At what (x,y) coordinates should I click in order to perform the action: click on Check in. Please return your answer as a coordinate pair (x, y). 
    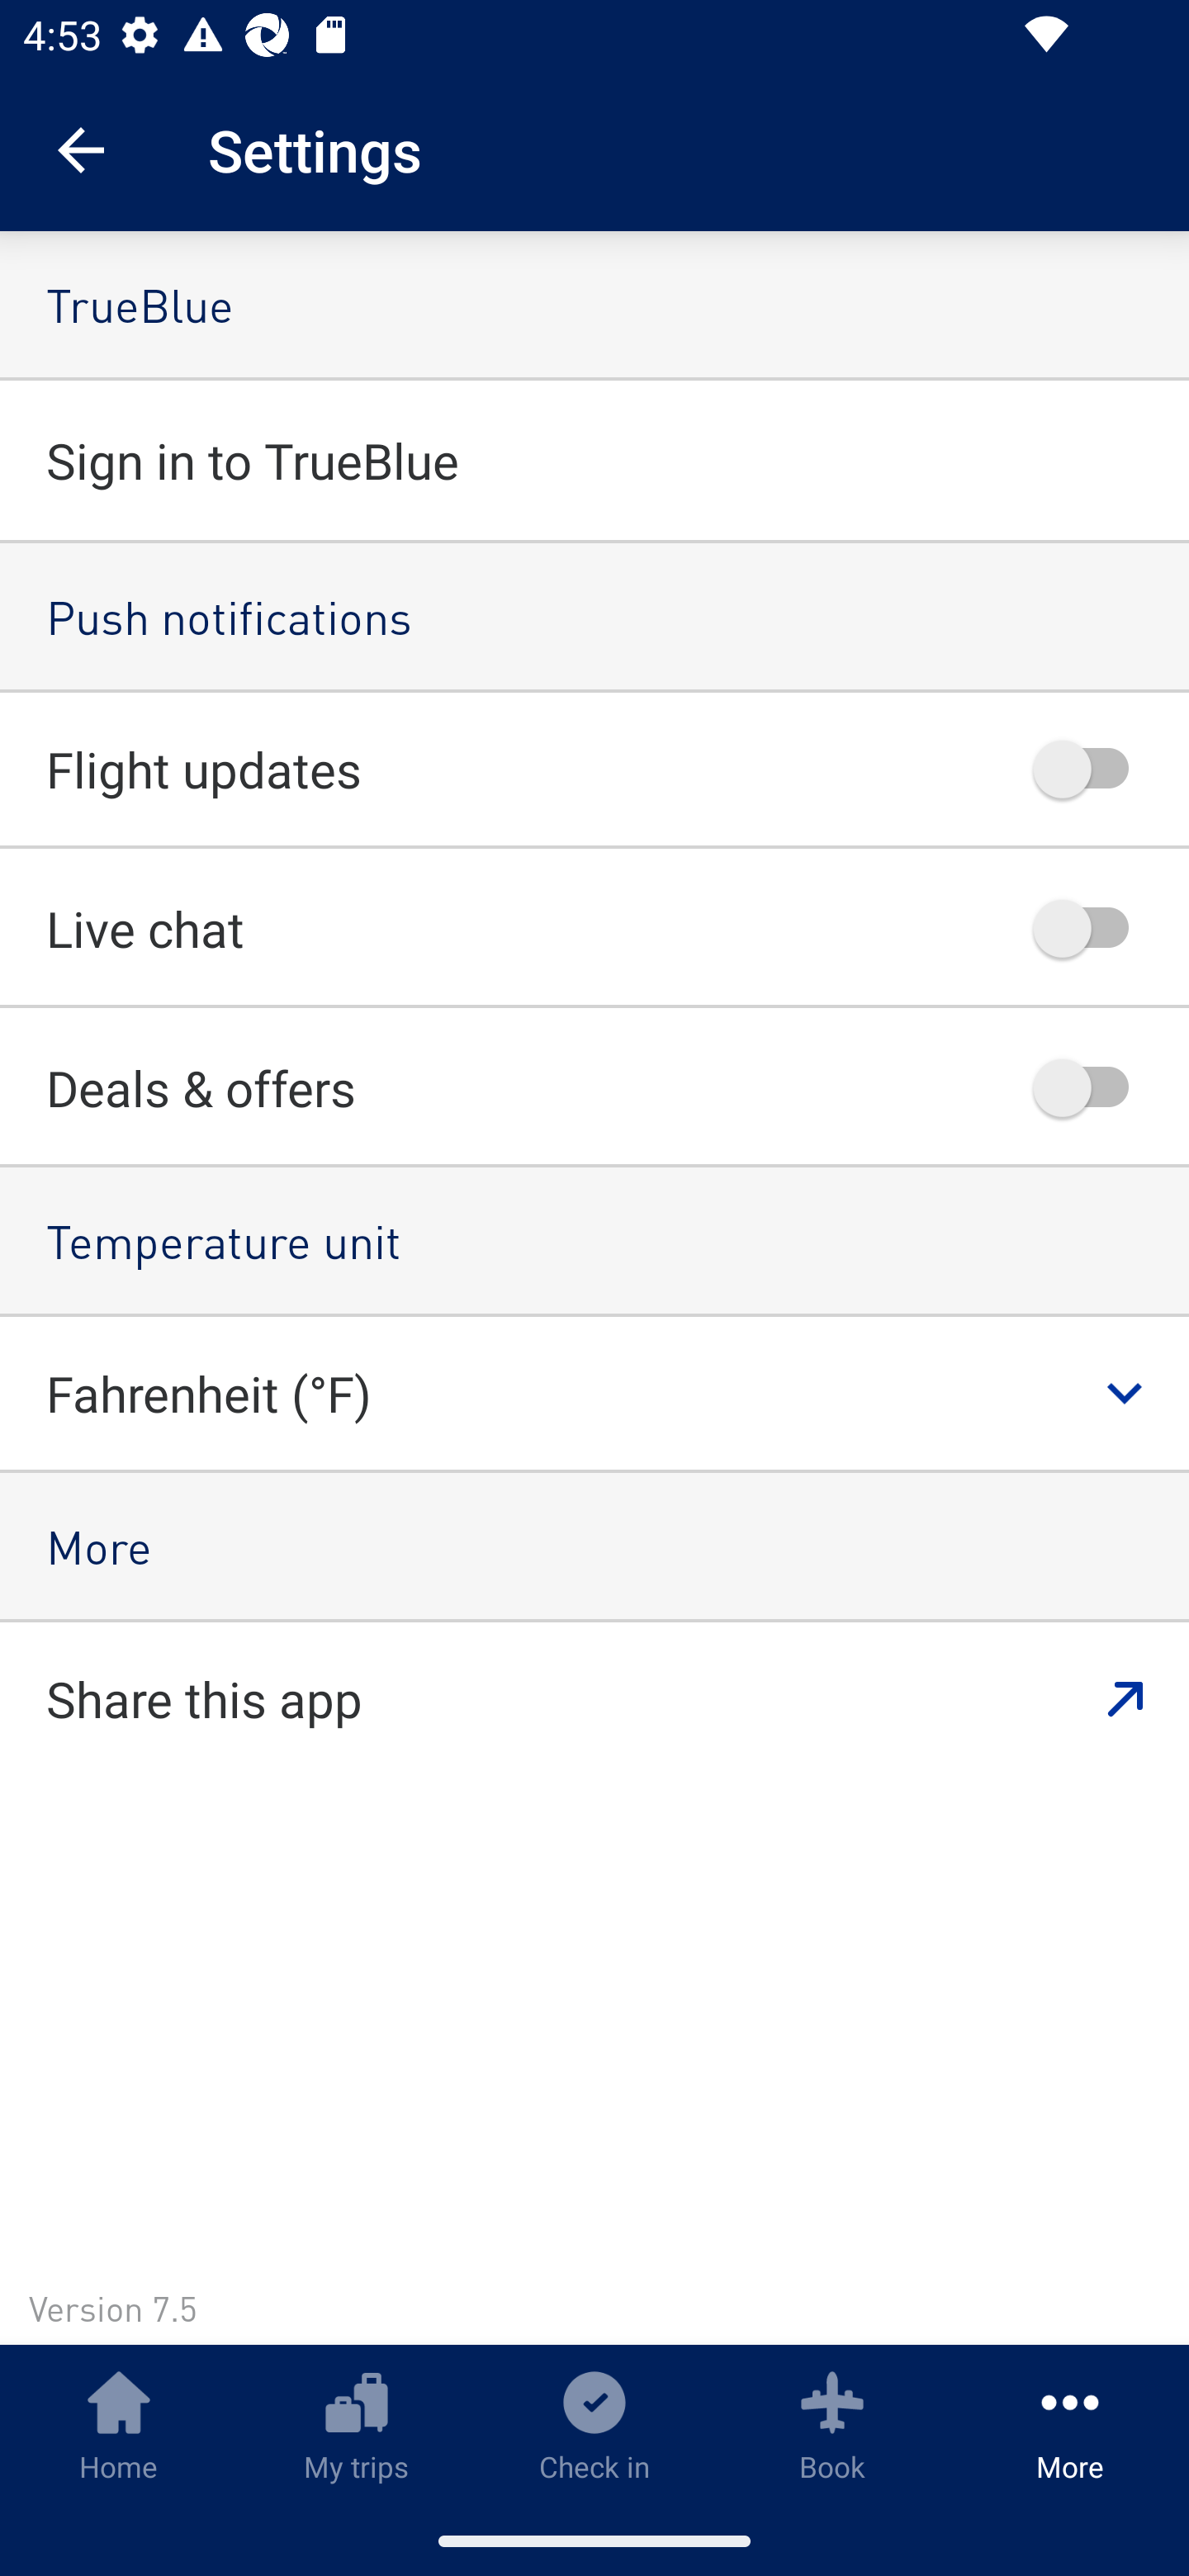
    Looking at the image, I should click on (594, 2425).